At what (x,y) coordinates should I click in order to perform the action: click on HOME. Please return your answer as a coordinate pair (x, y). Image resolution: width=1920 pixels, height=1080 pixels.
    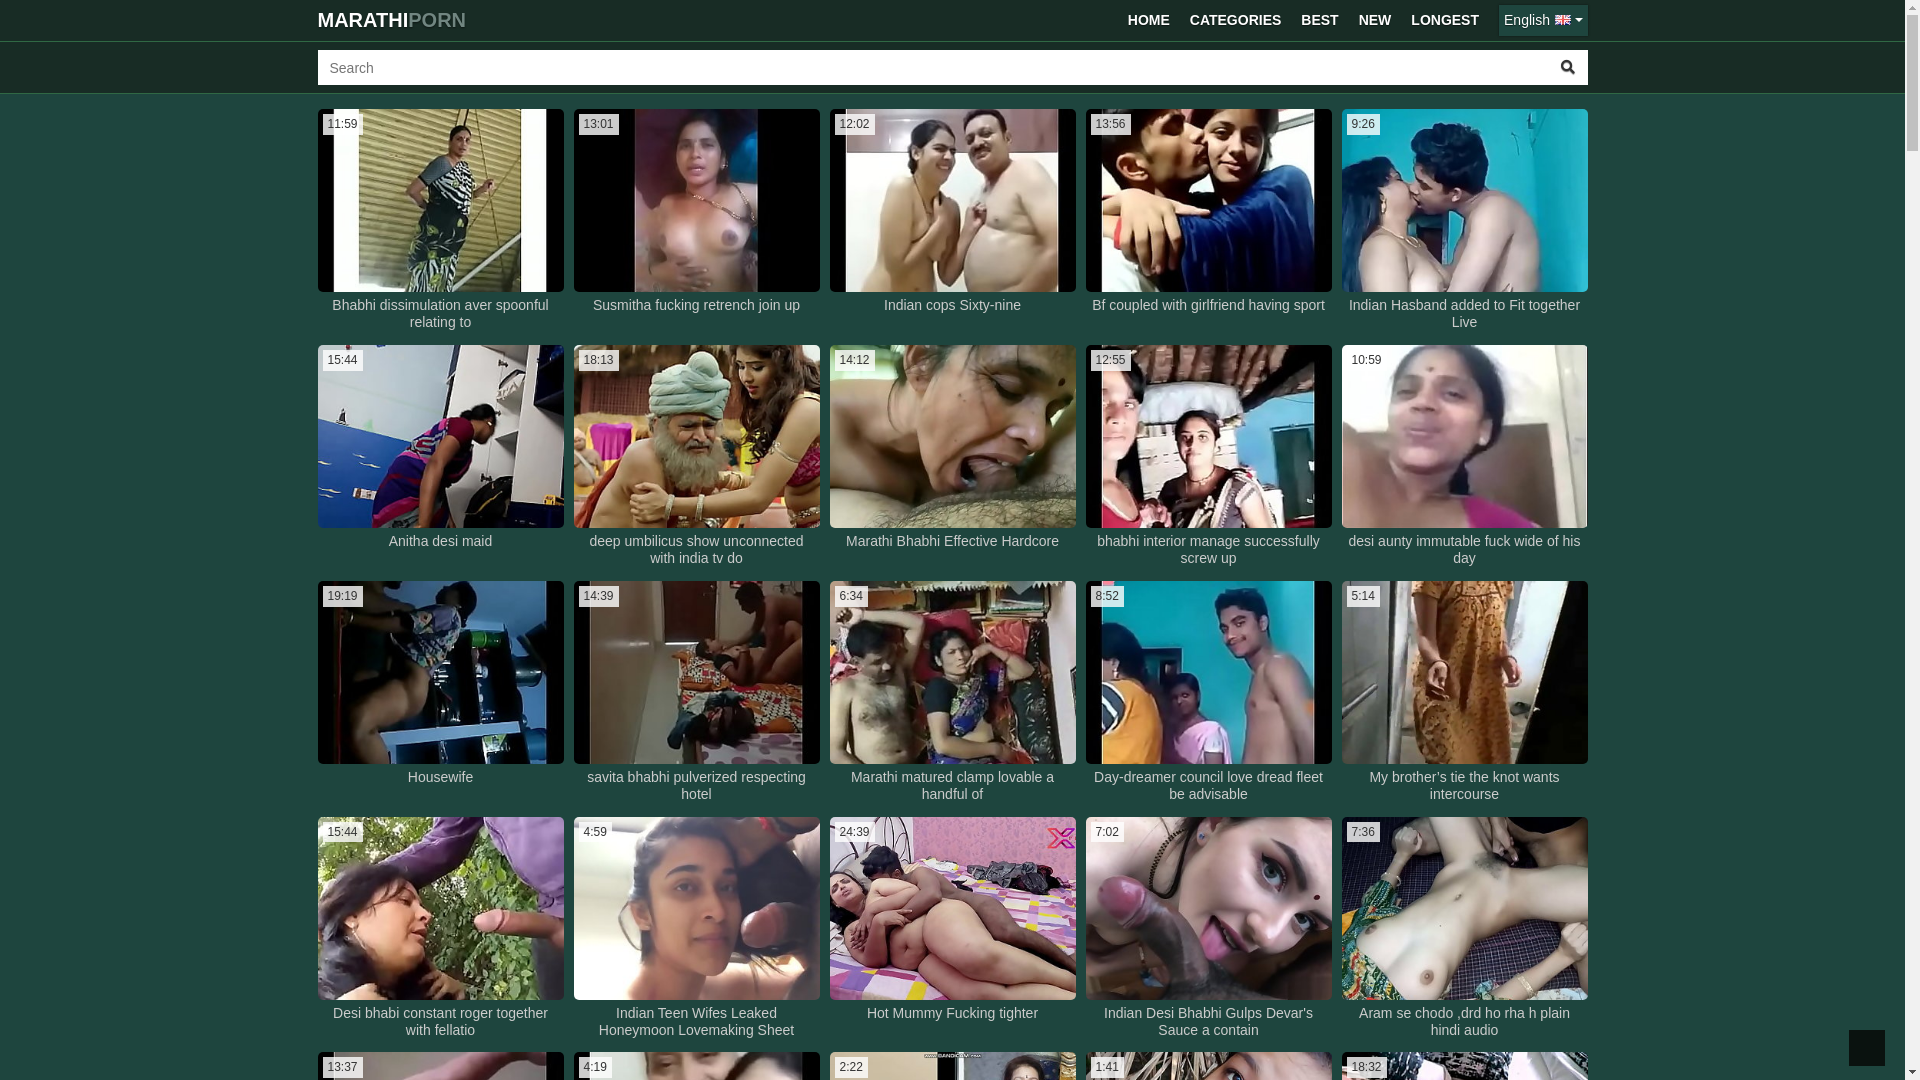
    Looking at the image, I should click on (1149, 20).